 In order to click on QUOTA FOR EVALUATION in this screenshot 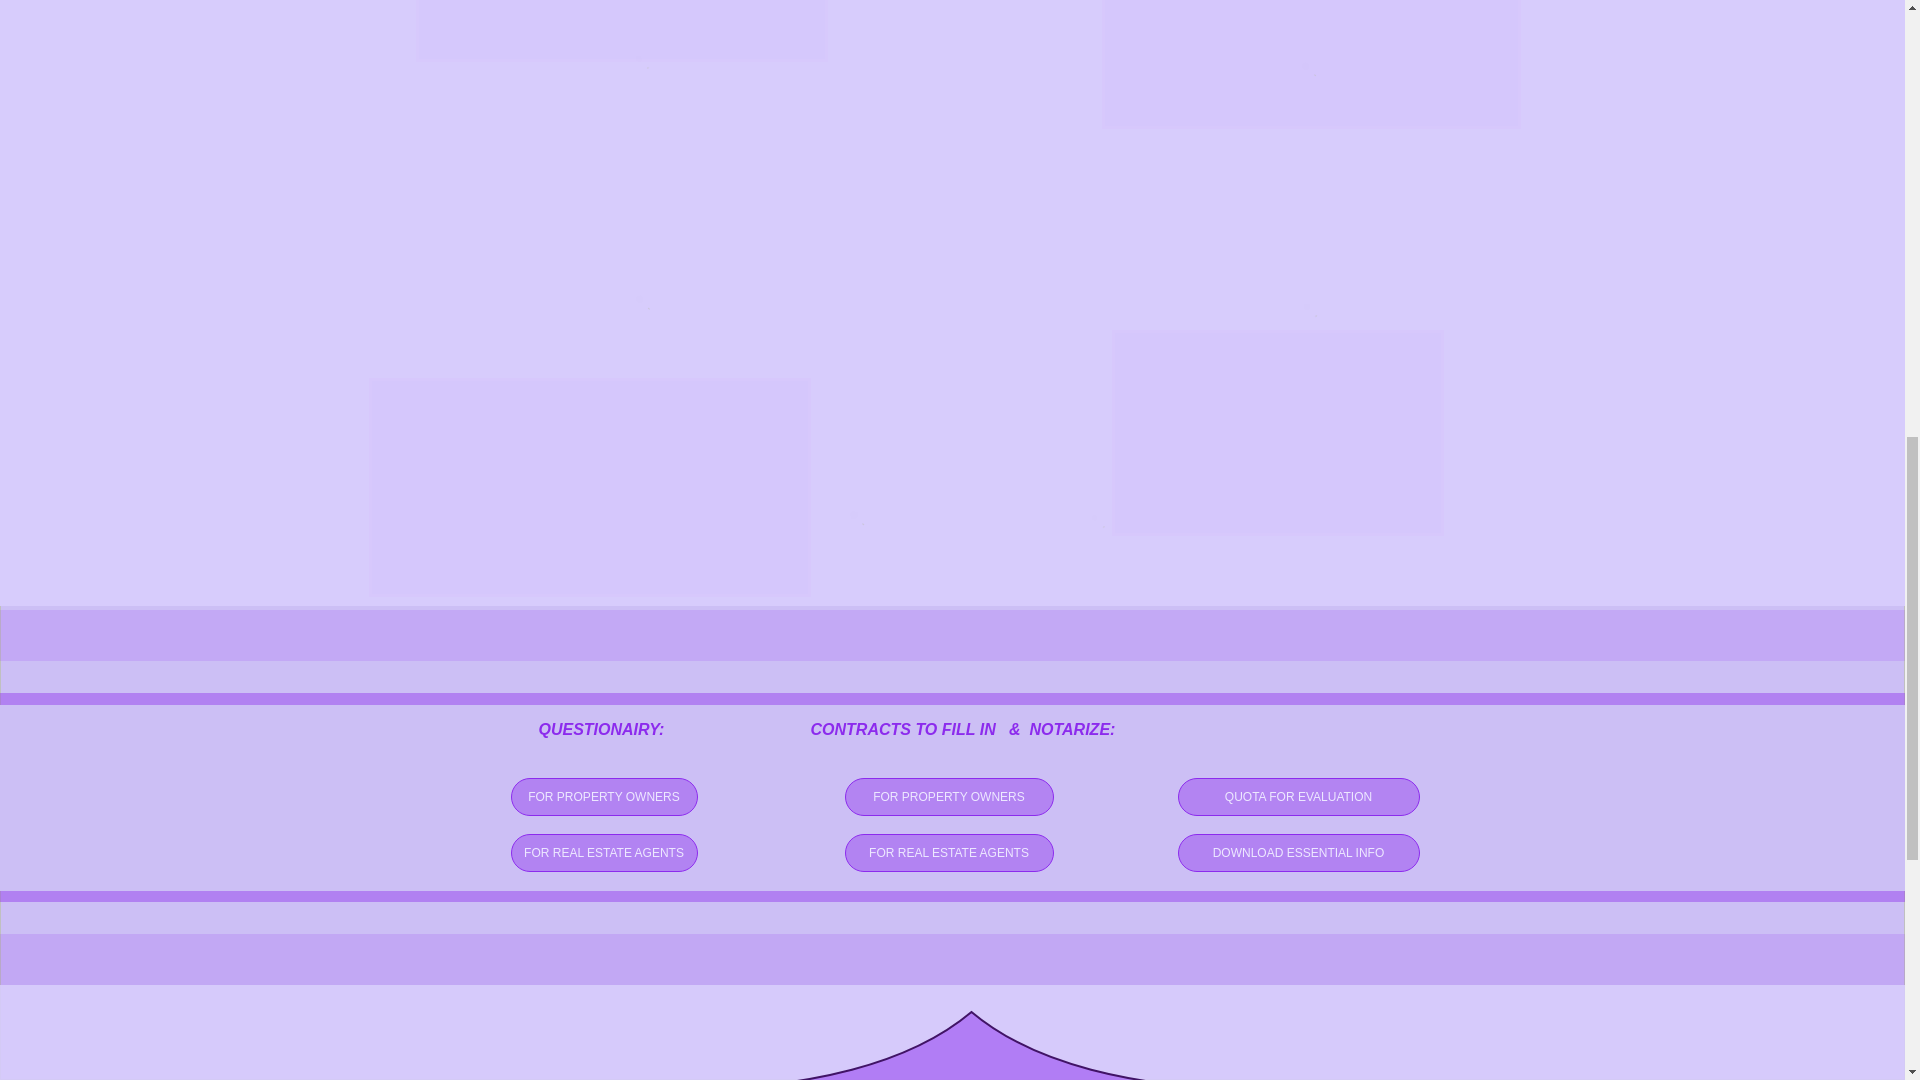, I will do `click(1299, 796)`.